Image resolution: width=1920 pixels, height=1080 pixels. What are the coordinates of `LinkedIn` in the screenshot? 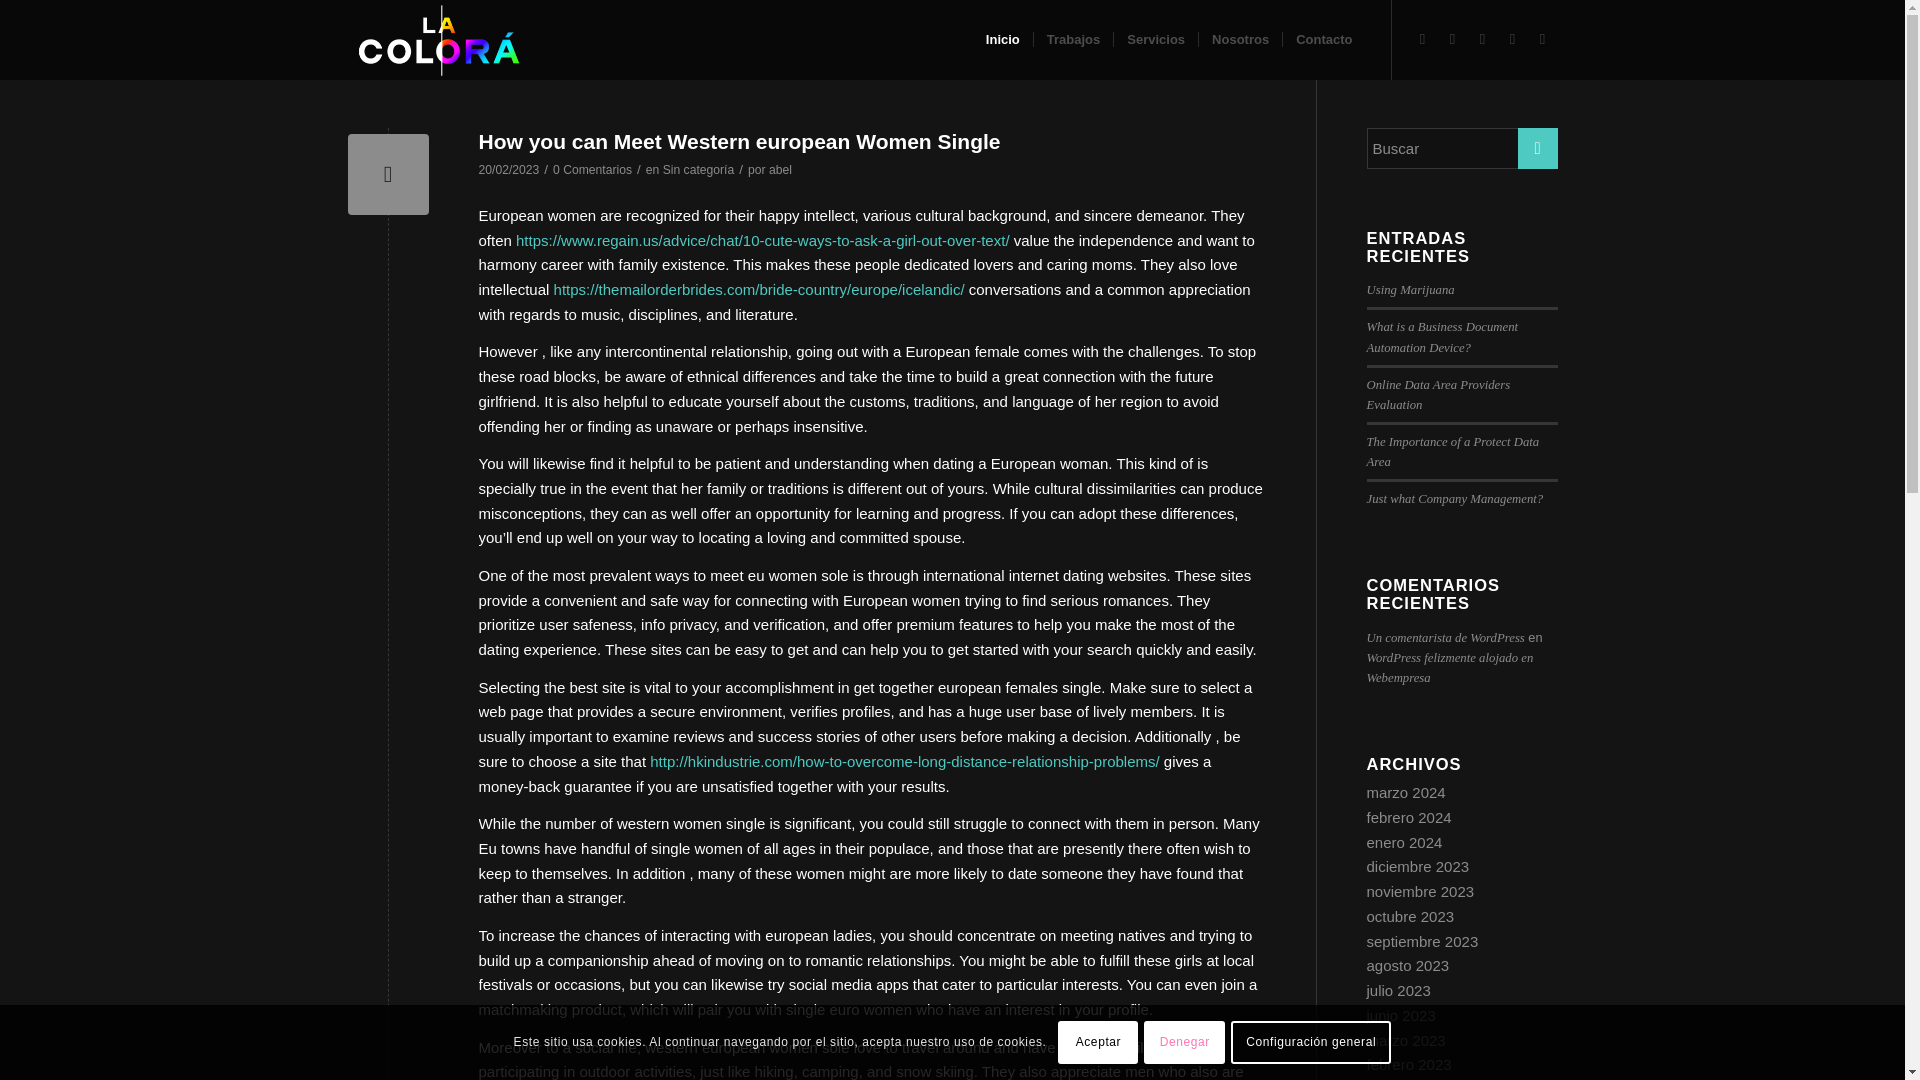 It's located at (1422, 38).